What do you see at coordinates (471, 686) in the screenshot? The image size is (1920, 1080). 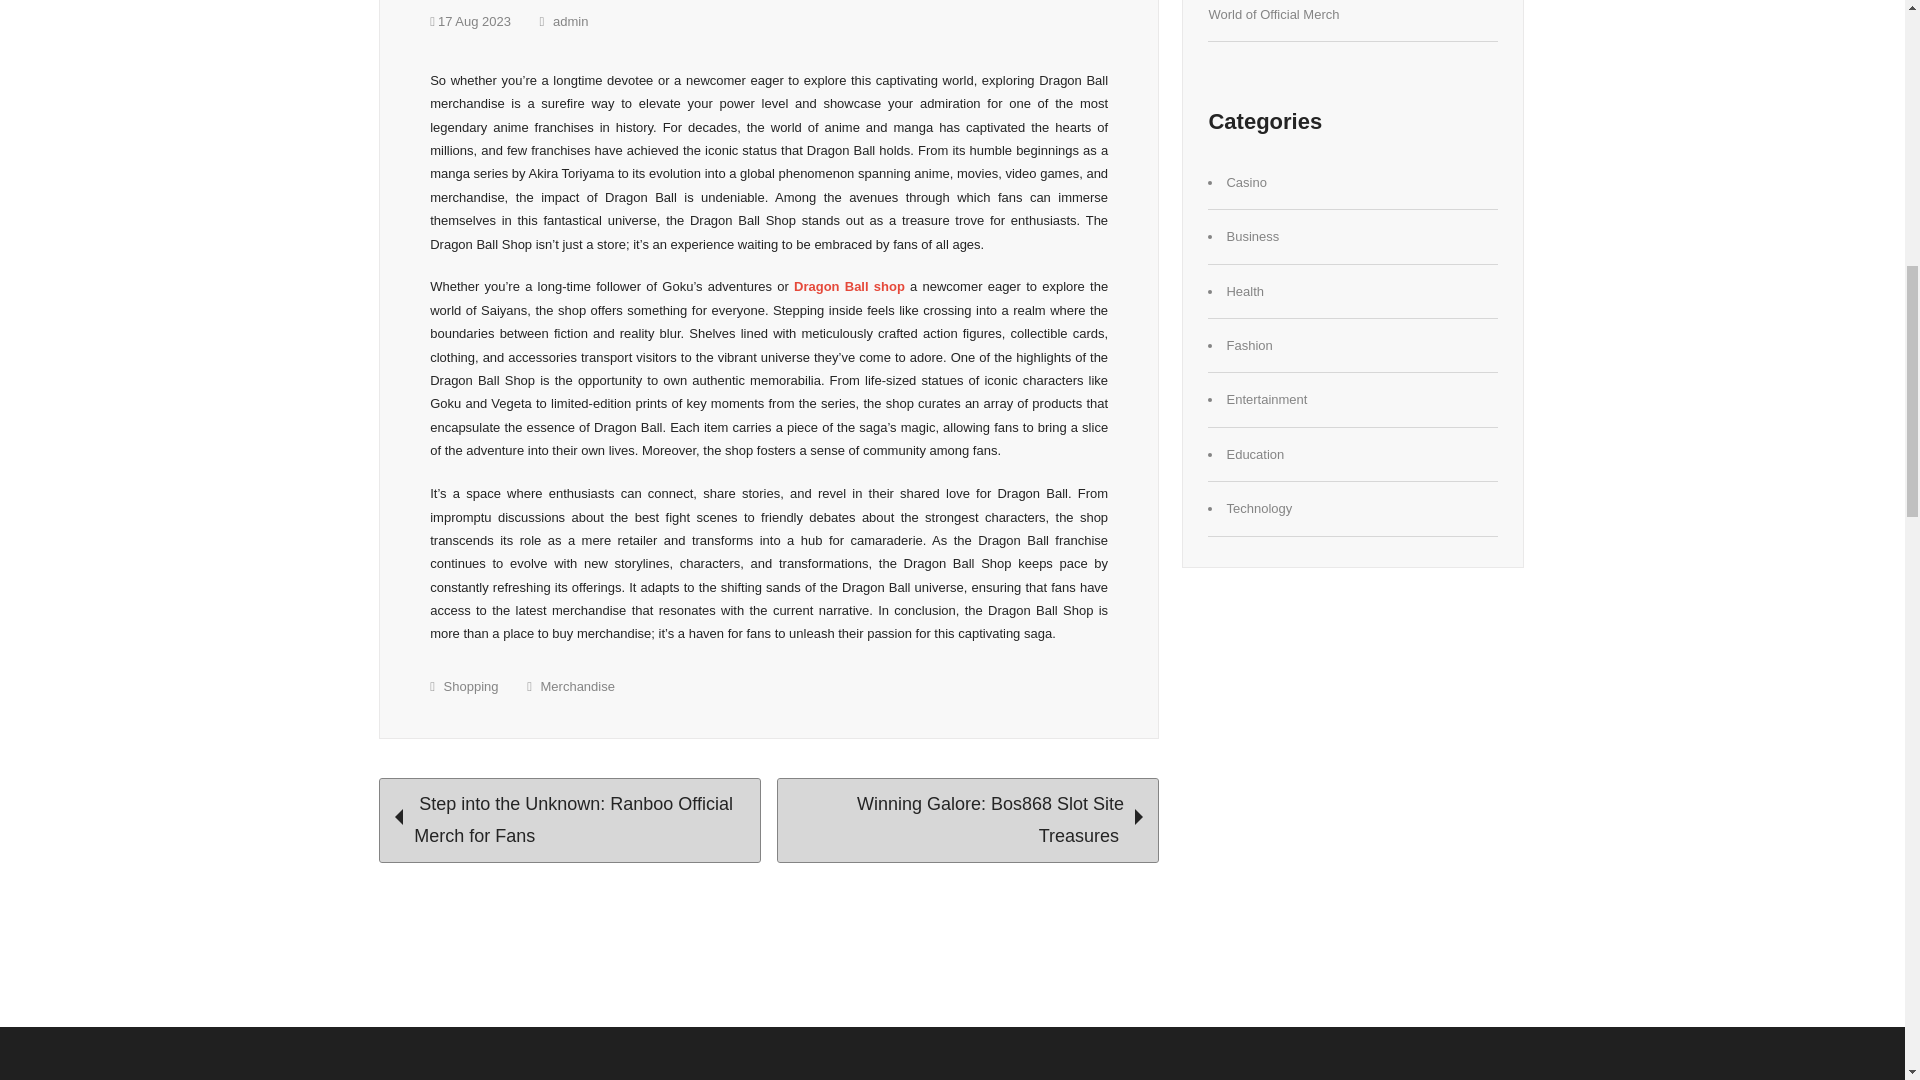 I see `Shopping` at bounding box center [471, 686].